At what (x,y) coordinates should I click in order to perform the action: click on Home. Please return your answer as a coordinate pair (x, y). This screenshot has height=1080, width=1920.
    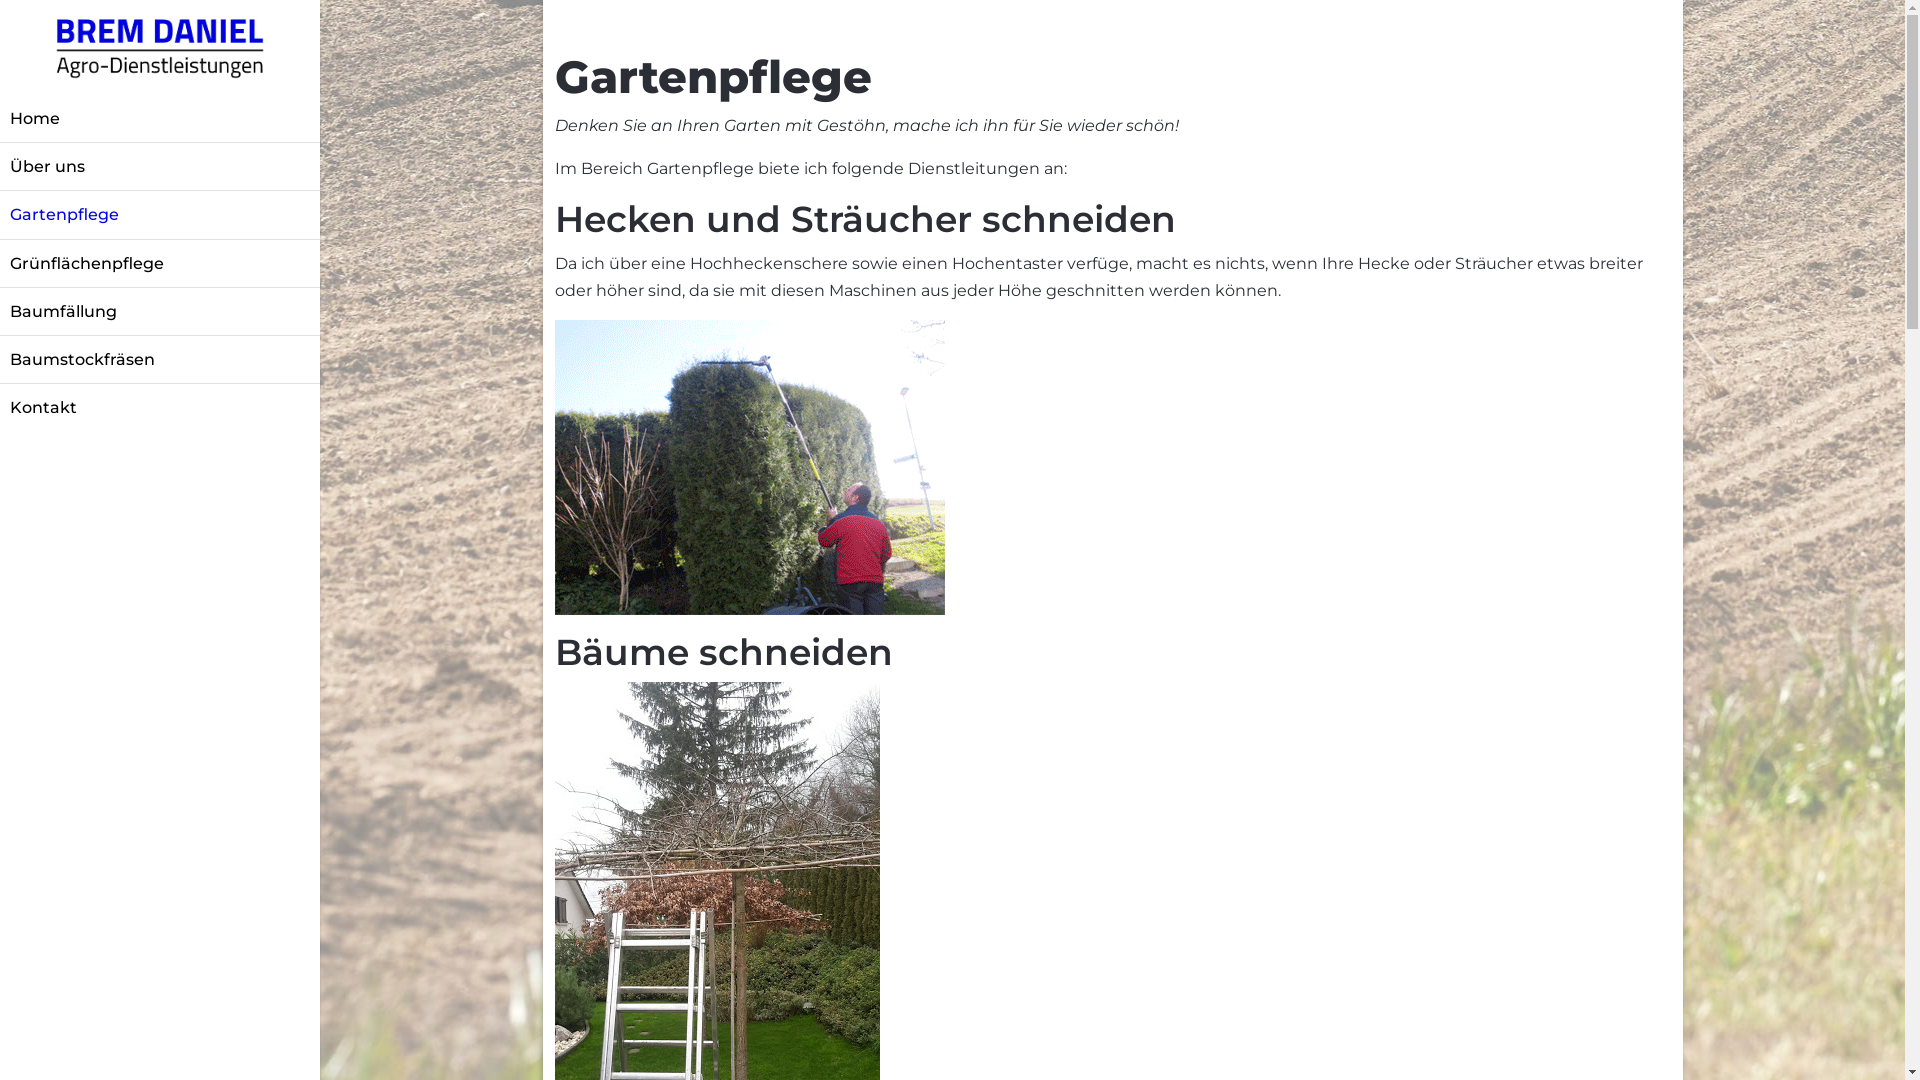
    Looking at the image, I should click on (135, 118).